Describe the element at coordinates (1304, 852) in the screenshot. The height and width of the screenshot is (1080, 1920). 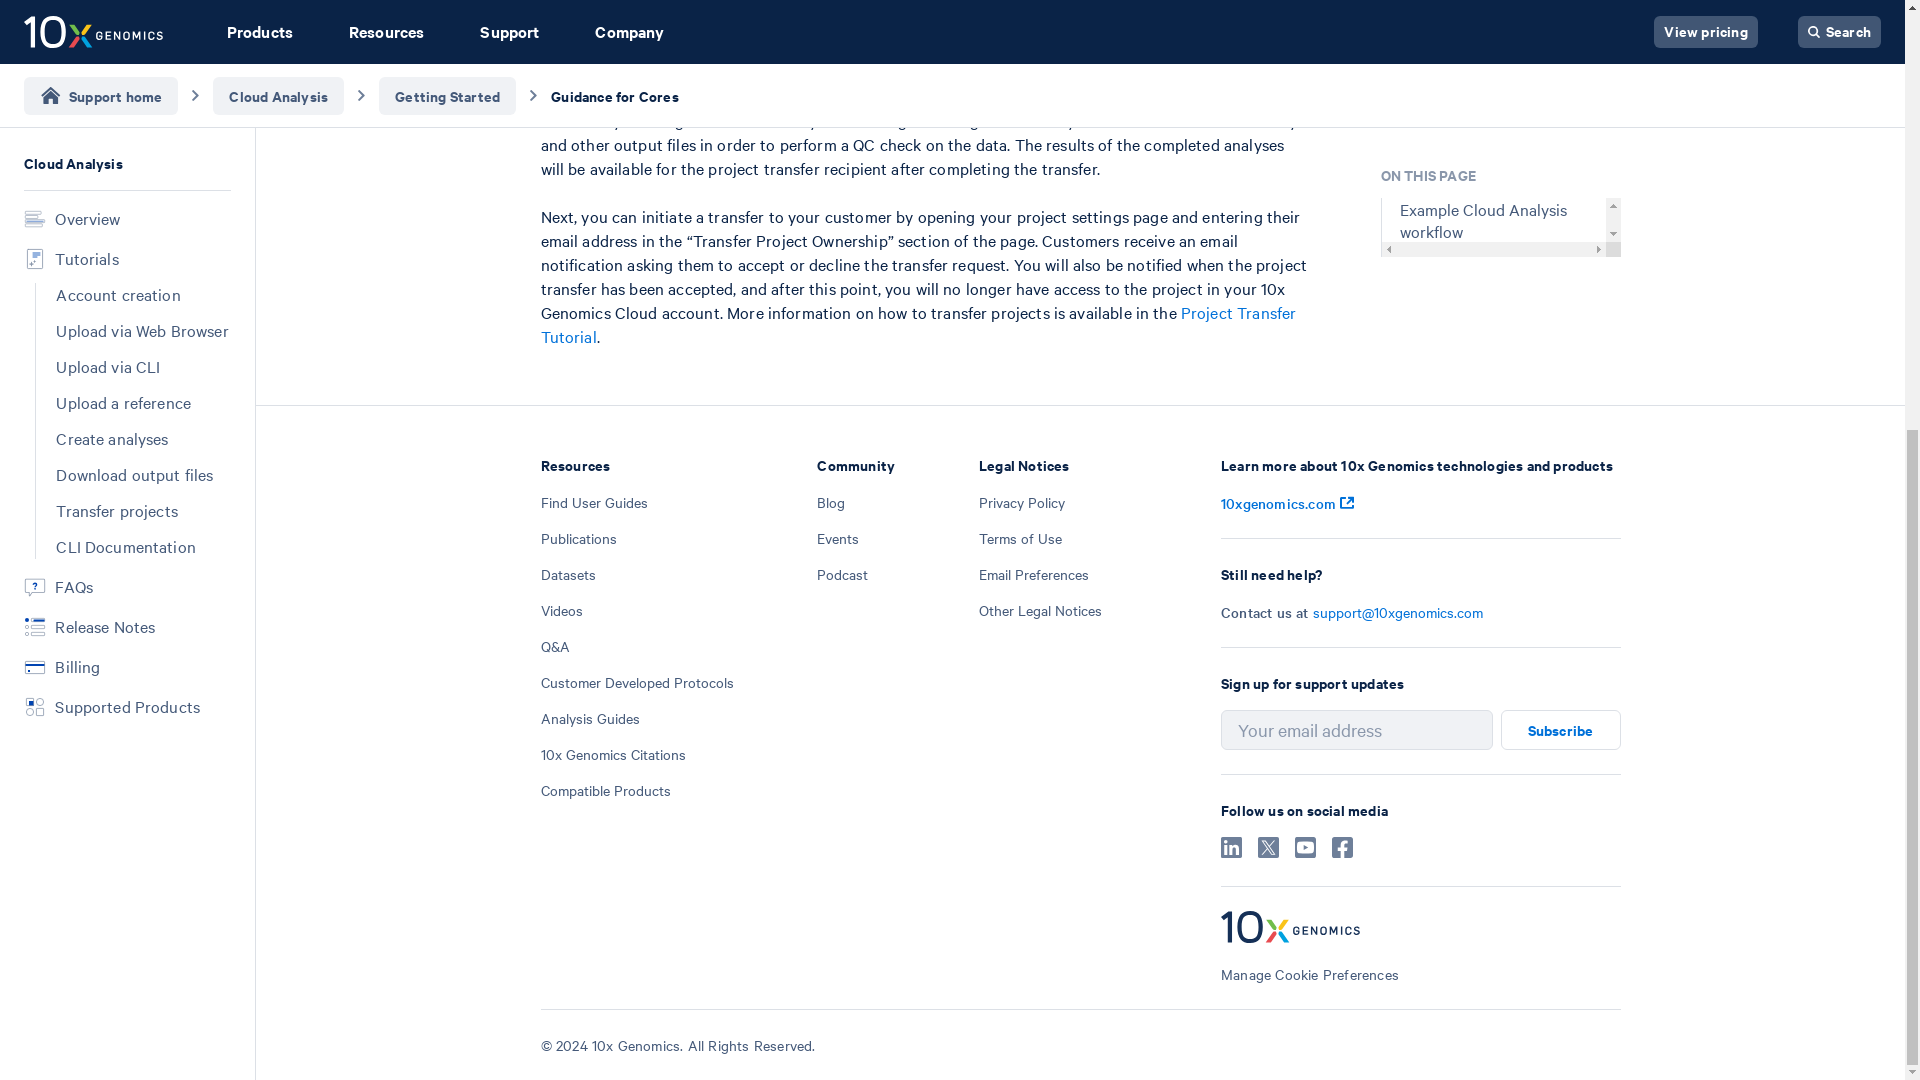
I see `Youtube` at that location.